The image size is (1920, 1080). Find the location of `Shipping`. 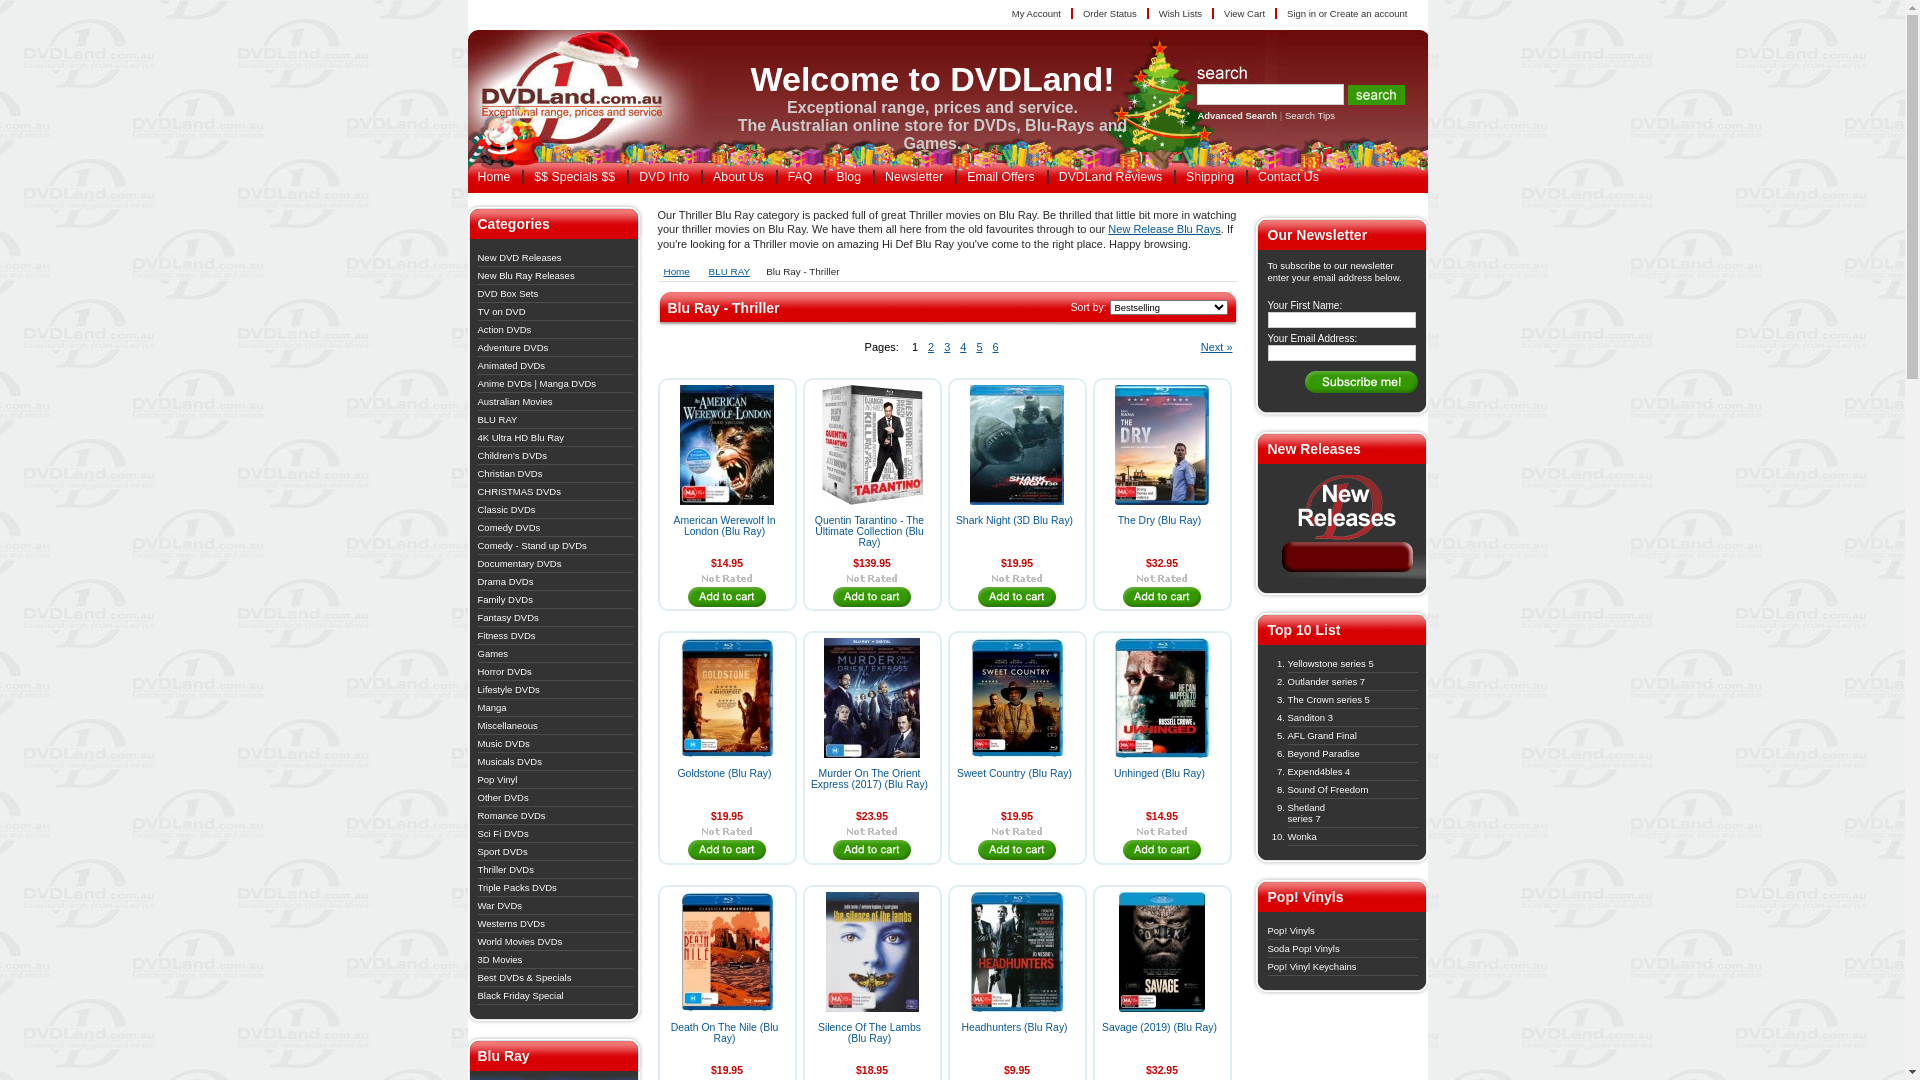

Shipping is located at coordinates (1209, 177).